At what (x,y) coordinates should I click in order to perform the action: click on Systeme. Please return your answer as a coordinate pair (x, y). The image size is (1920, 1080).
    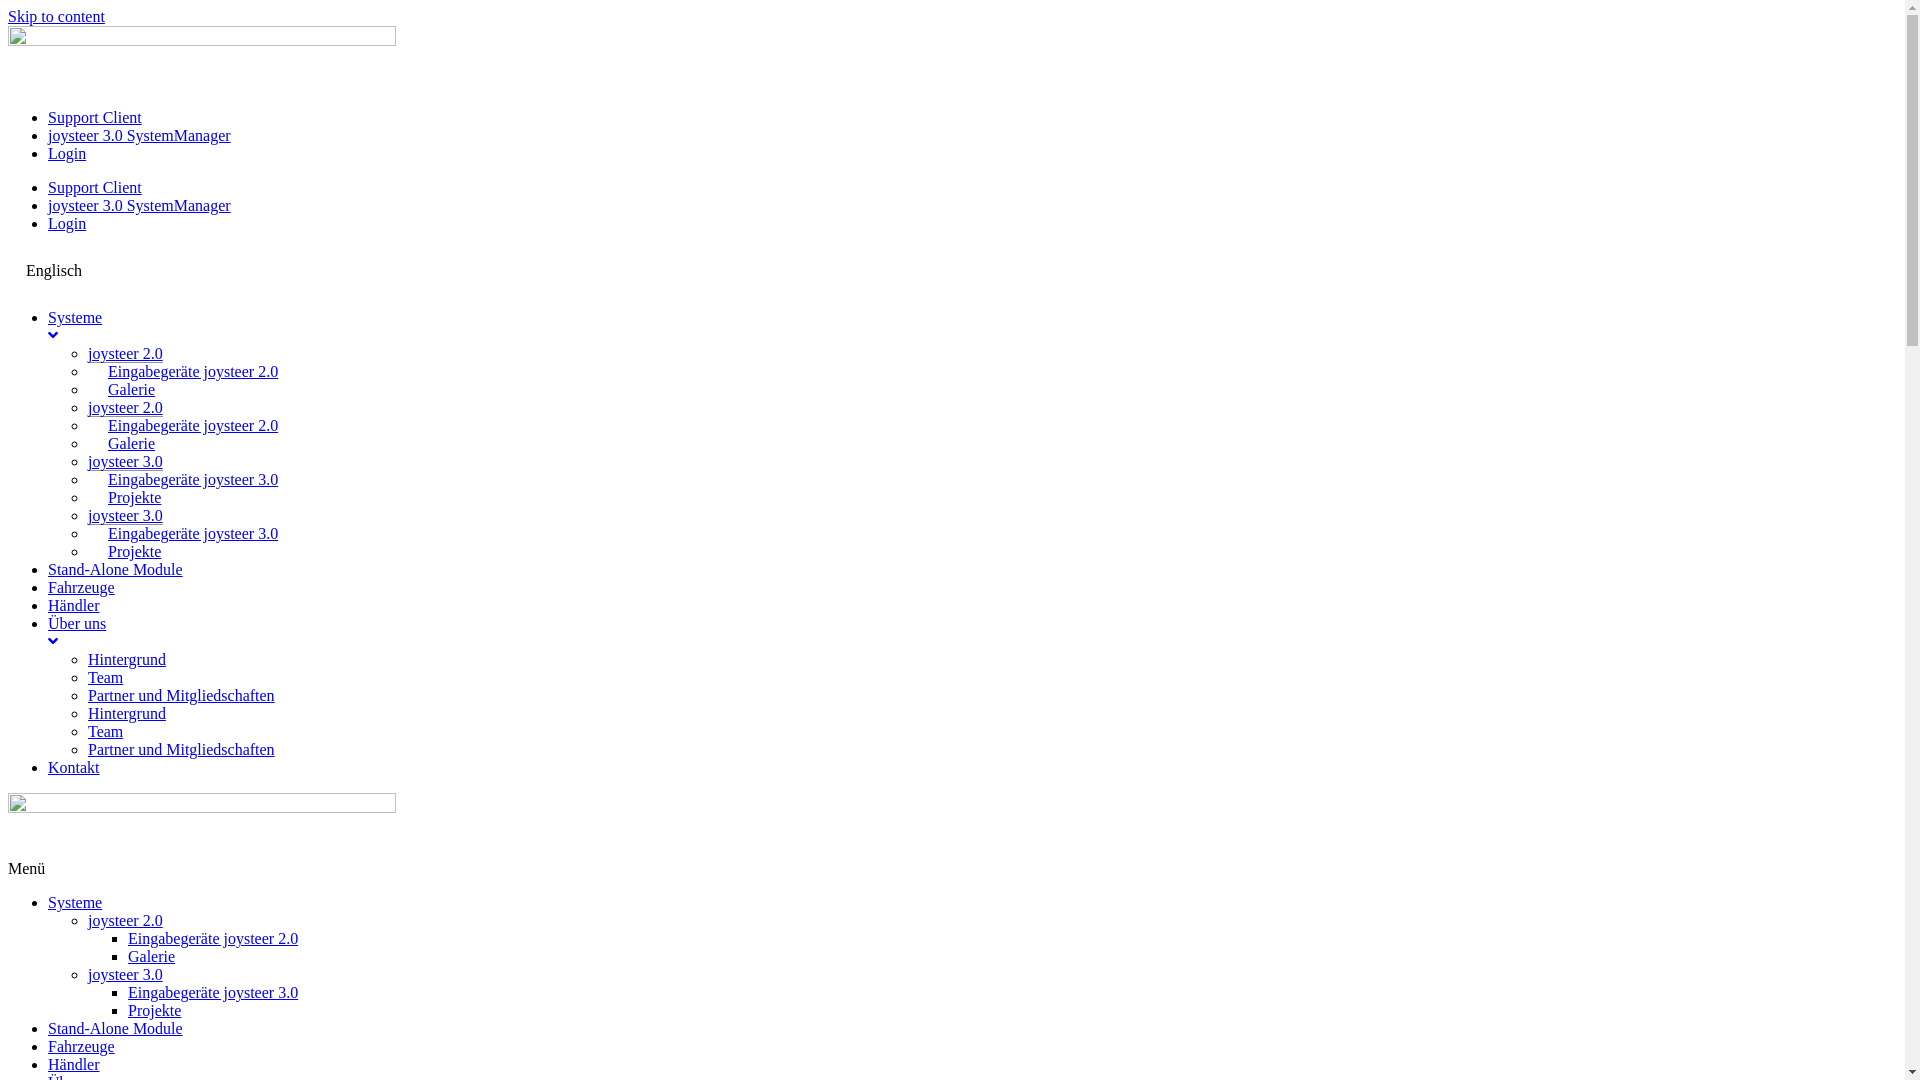
    Looking at the image, I should click on (972, 327).